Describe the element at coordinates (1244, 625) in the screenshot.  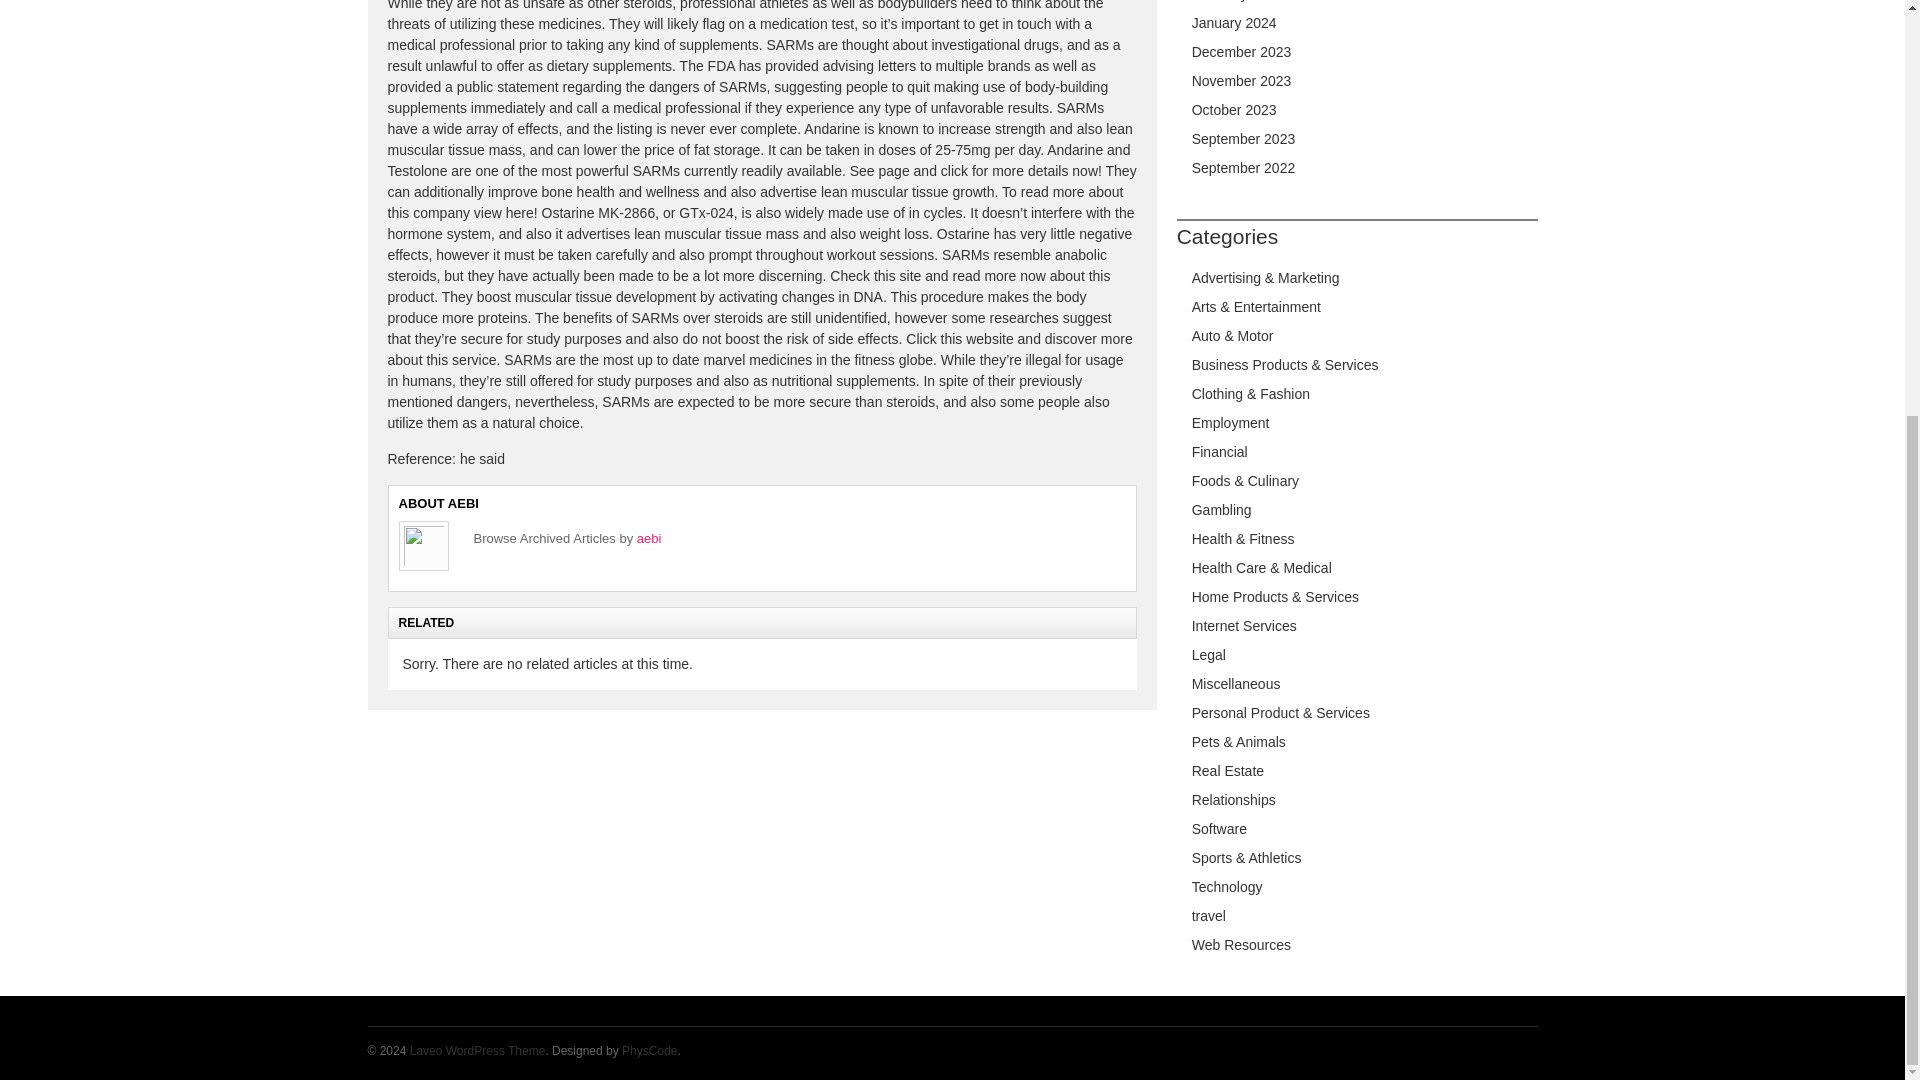
I see `Internet Services` at that location.